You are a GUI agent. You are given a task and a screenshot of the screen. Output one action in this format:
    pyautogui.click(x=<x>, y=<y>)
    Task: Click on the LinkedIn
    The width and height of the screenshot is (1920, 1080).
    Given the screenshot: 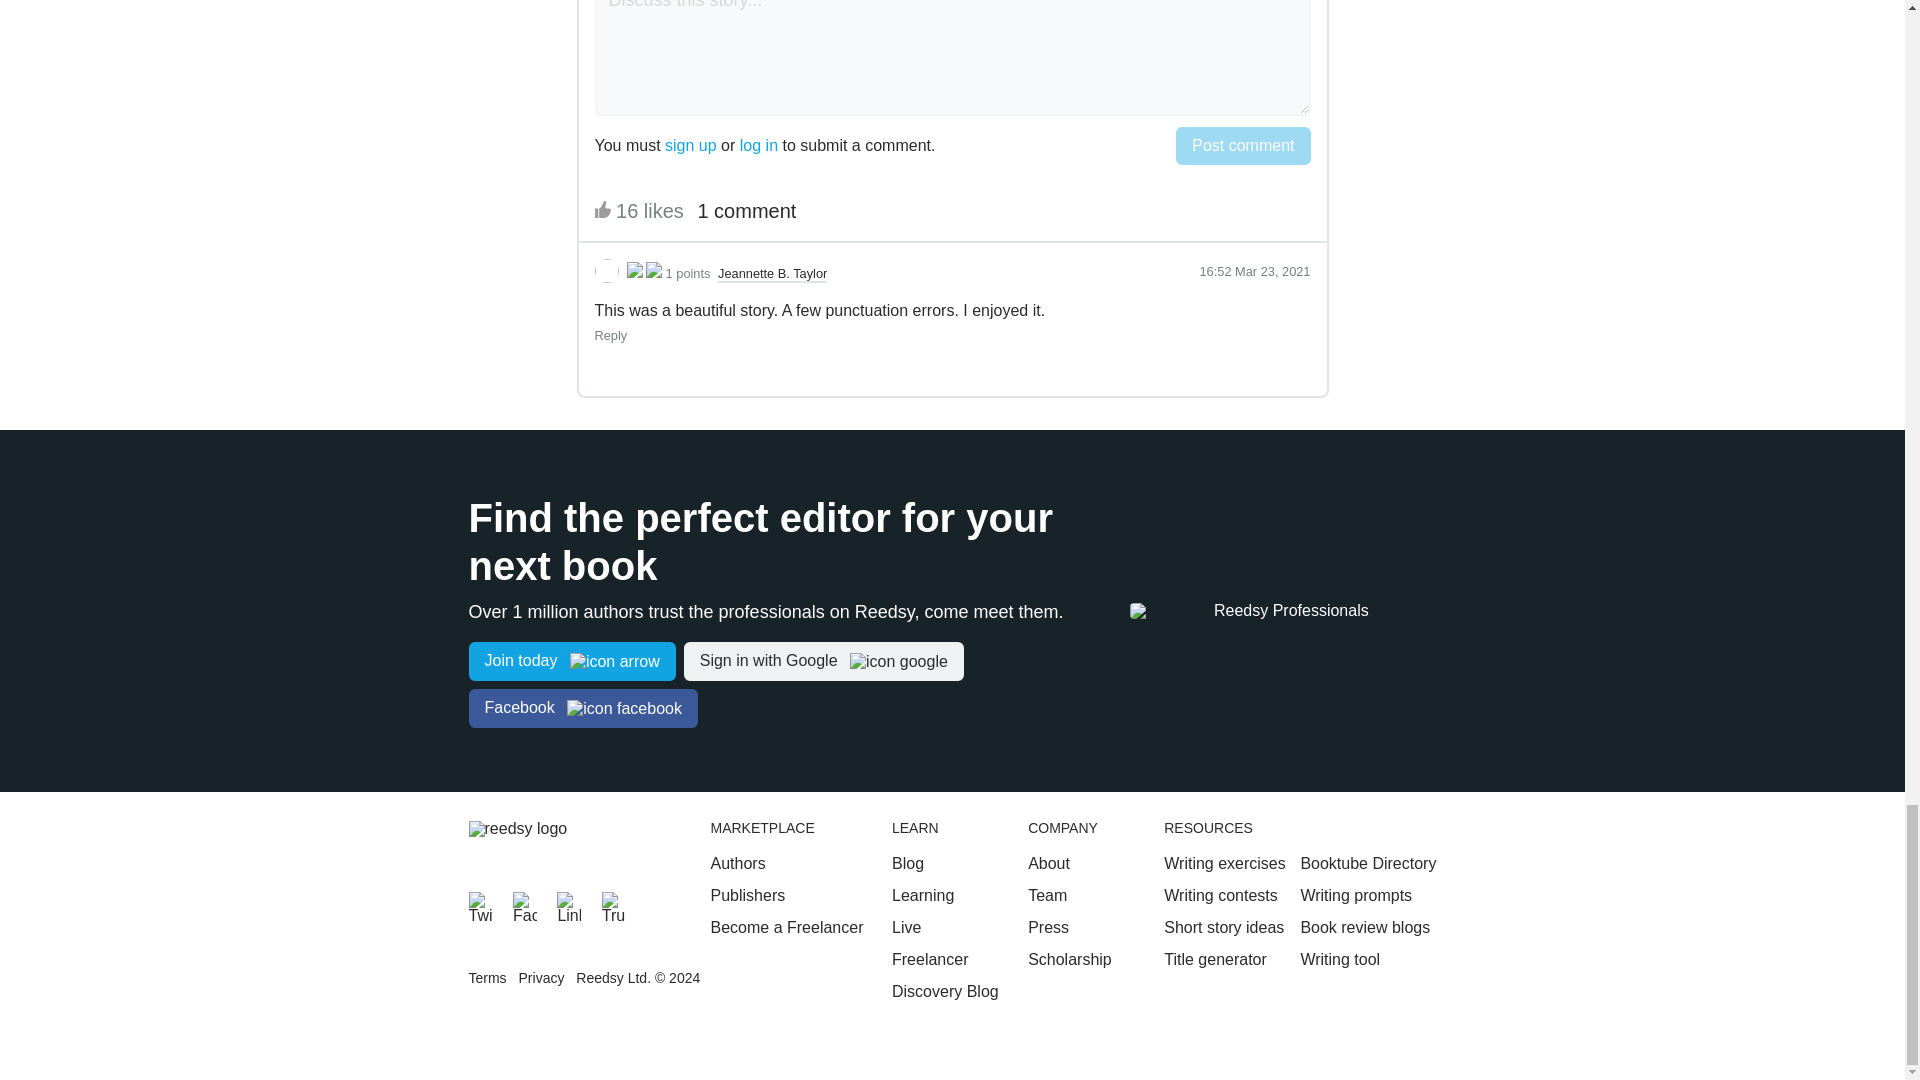 What is the action you would take?
    pyautogui.click(x=568, y=904)
    